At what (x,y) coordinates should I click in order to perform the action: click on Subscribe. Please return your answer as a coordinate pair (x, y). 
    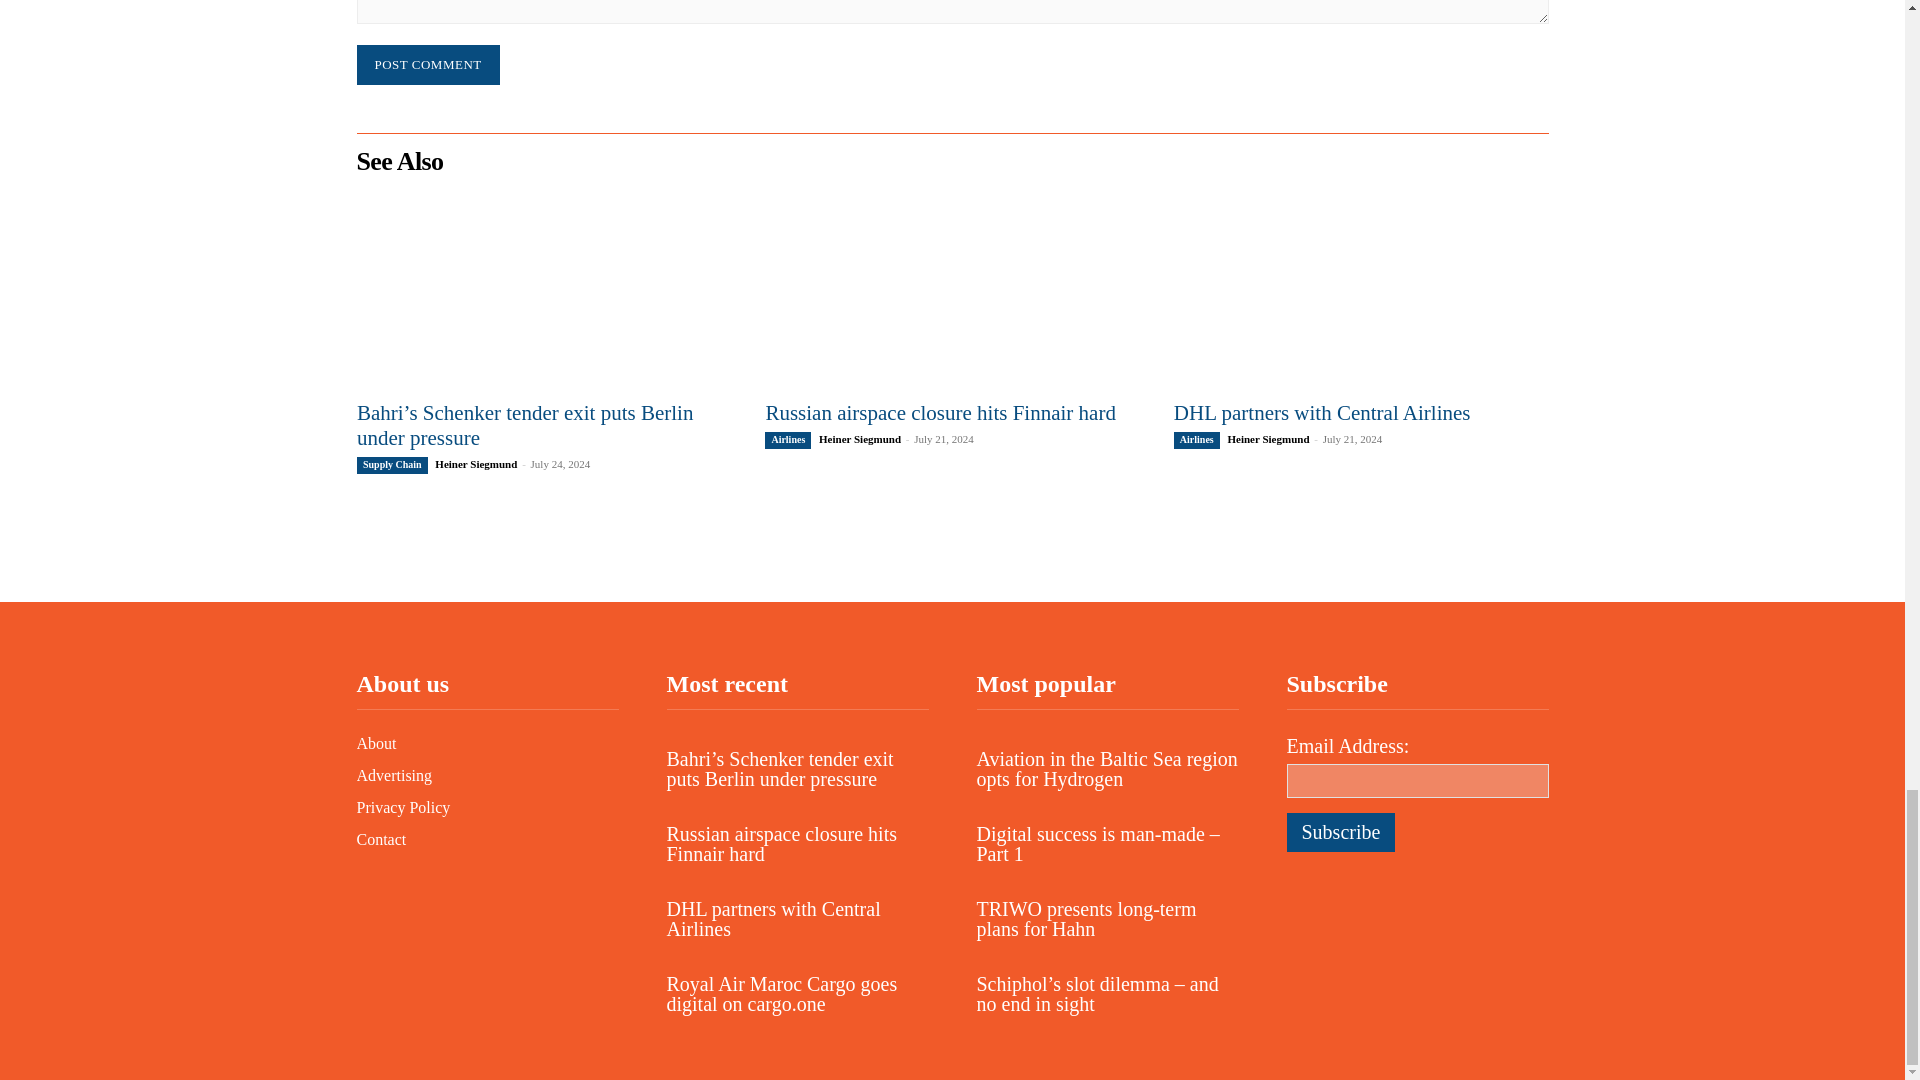
    Looking at the image, I should click on (1340, 832).